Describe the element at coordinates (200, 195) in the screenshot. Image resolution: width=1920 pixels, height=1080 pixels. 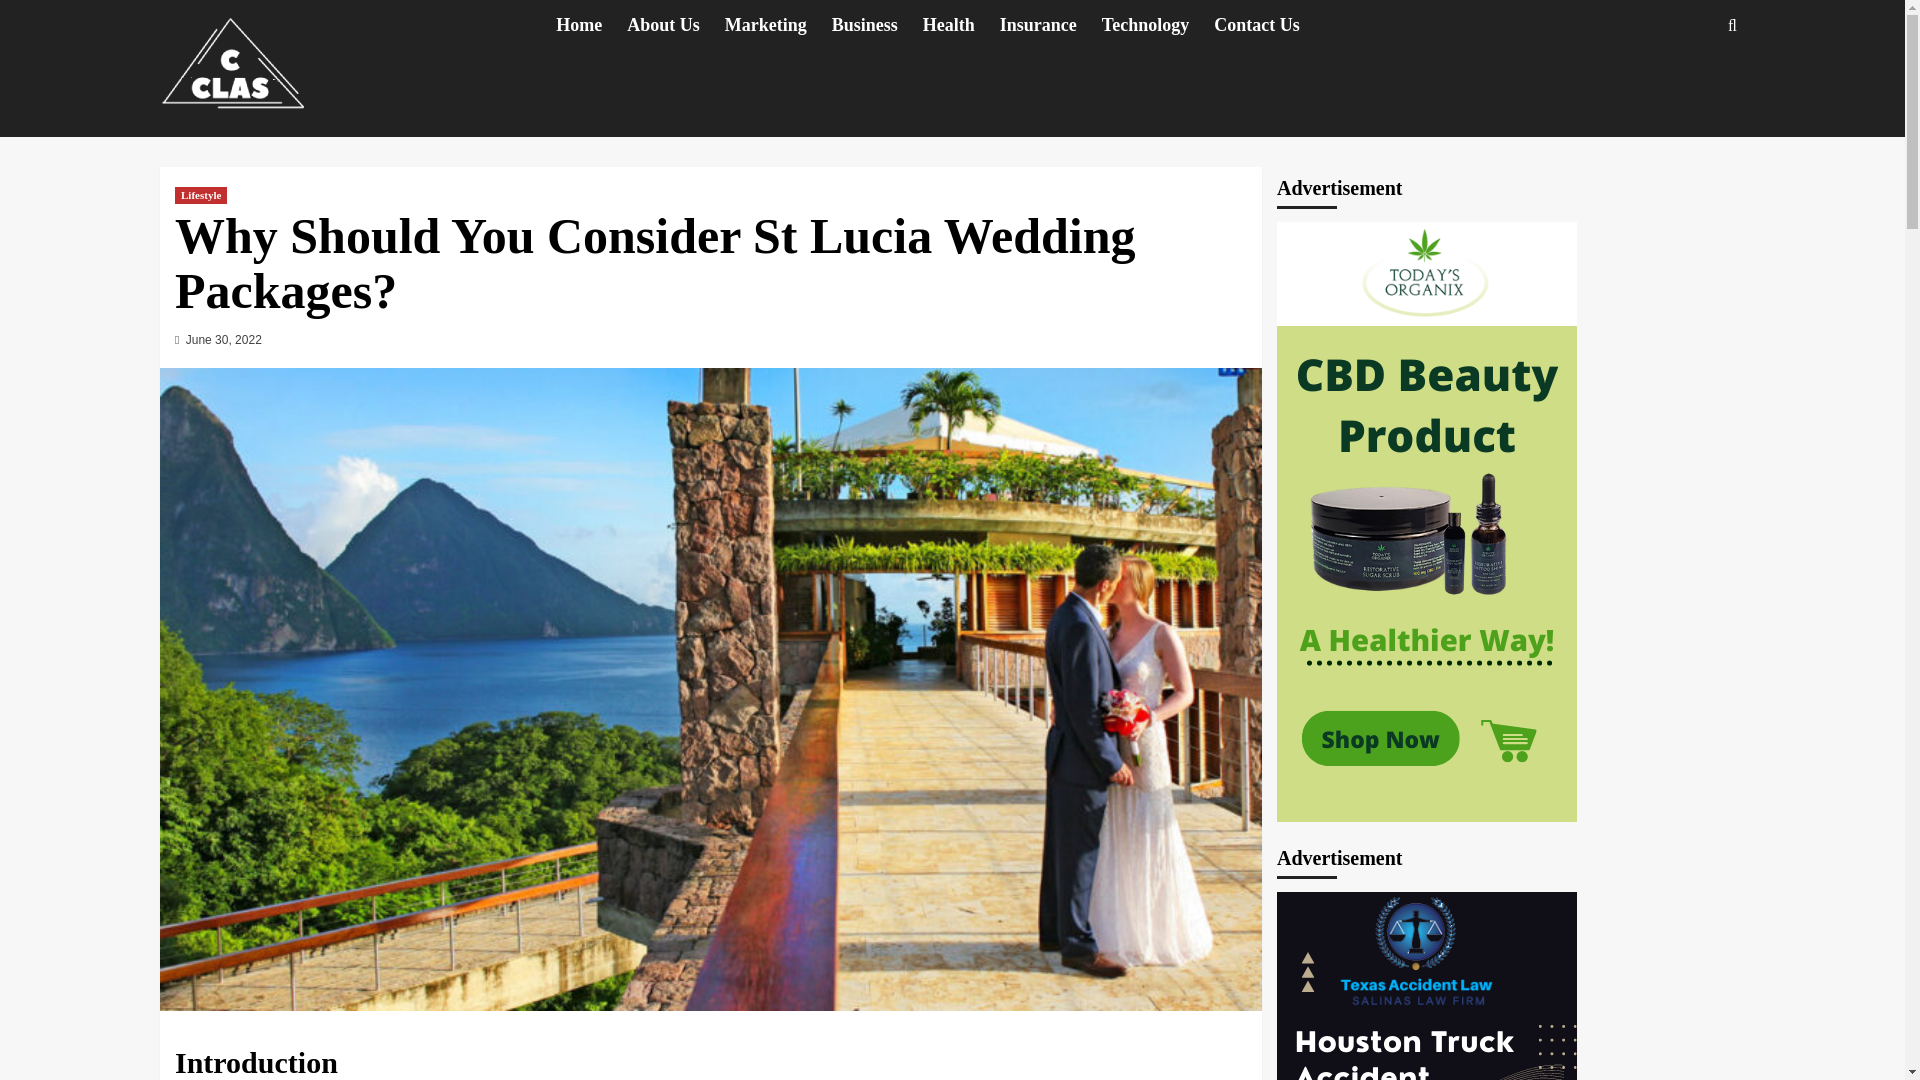
I see `Lifestyle` at that location.